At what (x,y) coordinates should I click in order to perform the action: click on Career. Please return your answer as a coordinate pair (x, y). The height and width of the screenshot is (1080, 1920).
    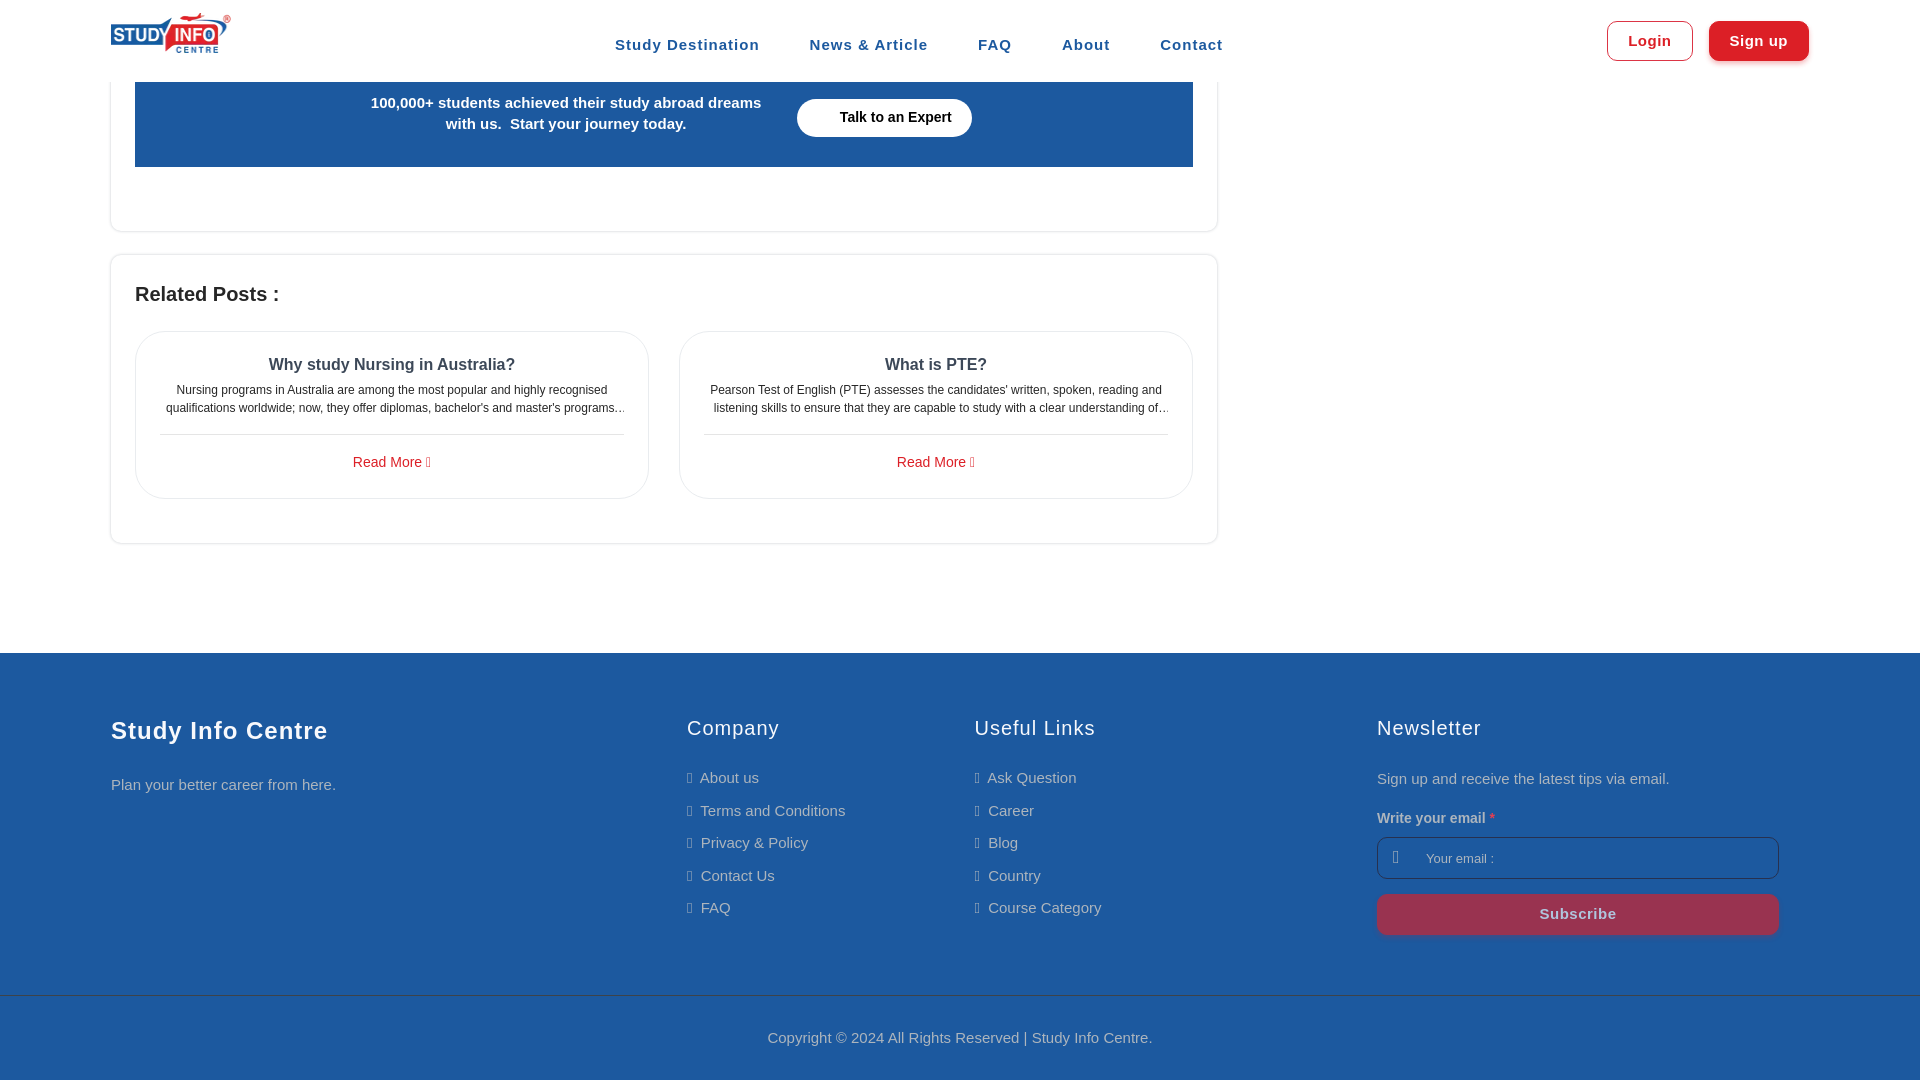
    Looking at the image, I should click on (1004, 810).